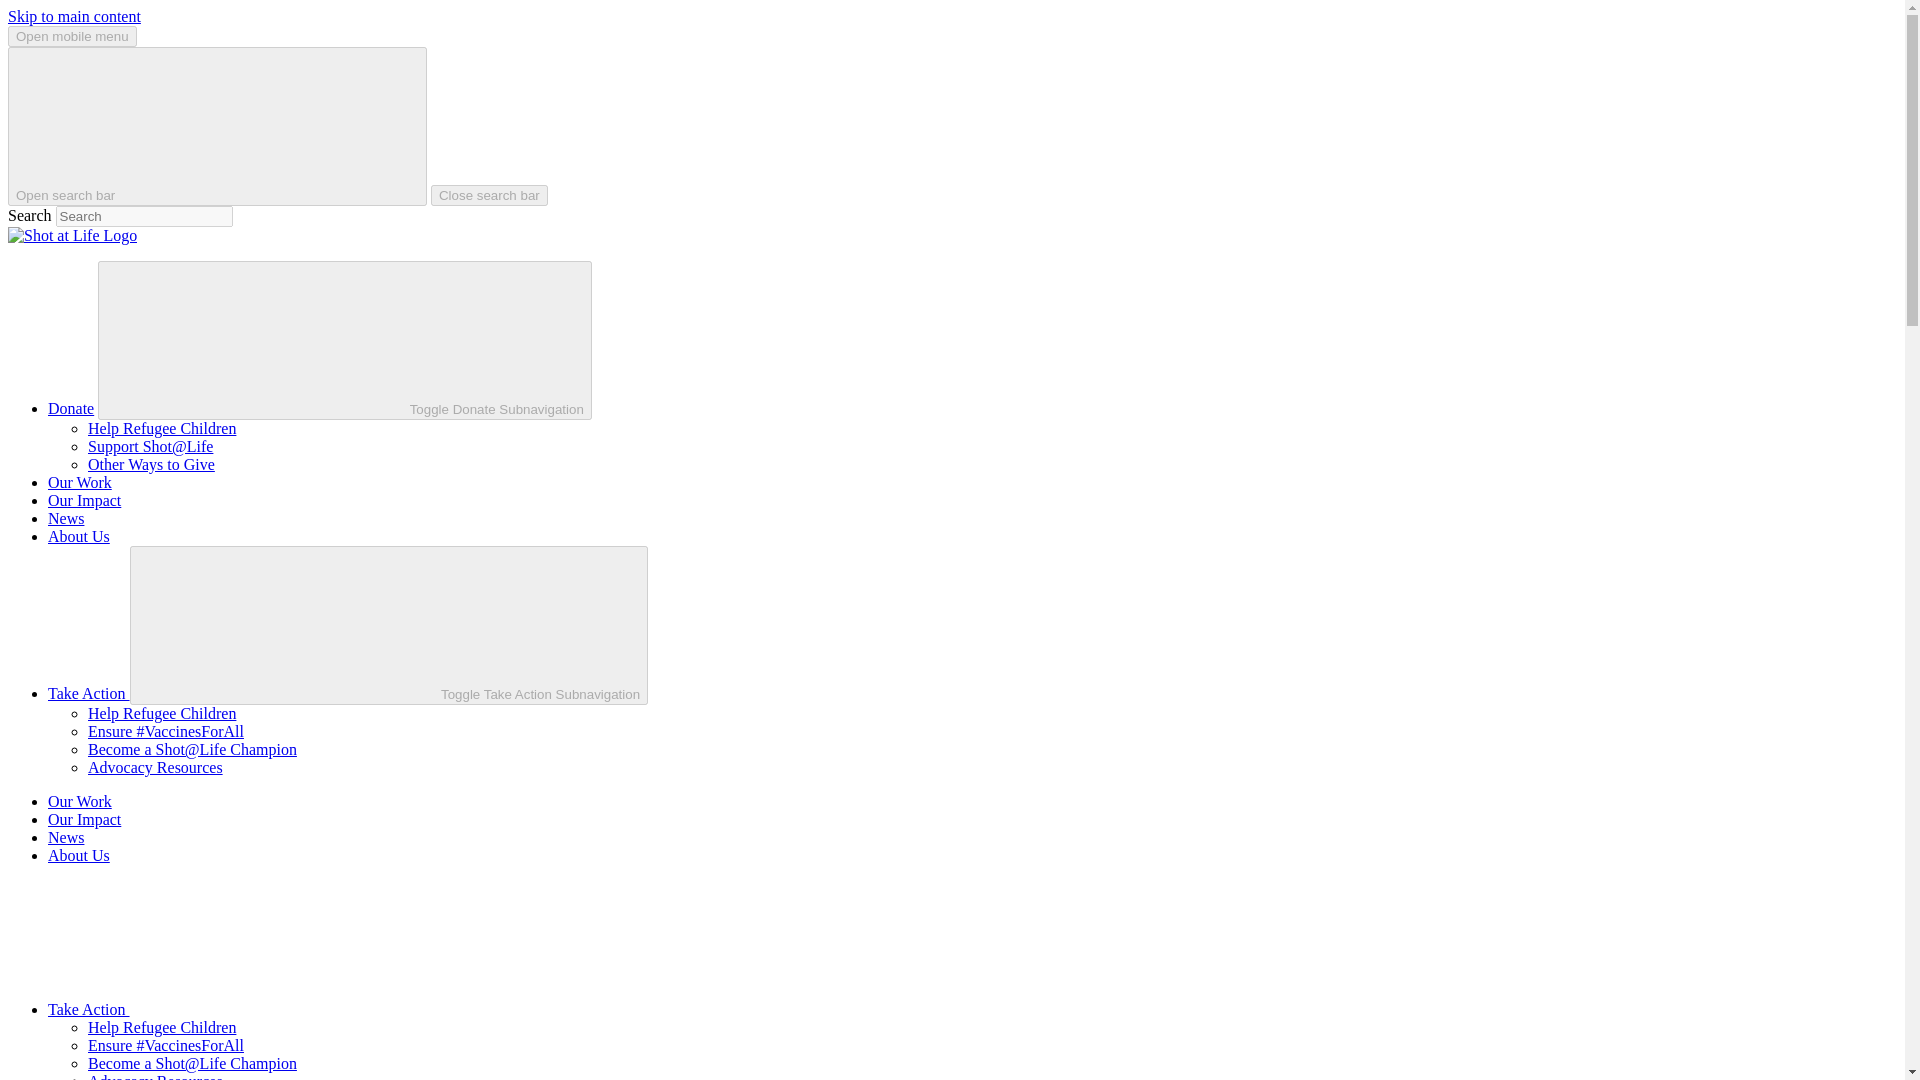 This screenshot has width=1920, height=1080. What do you see at coordinates (80, 482) in the screenshot?
I see `Our Work` at bounding box center [80, 482].